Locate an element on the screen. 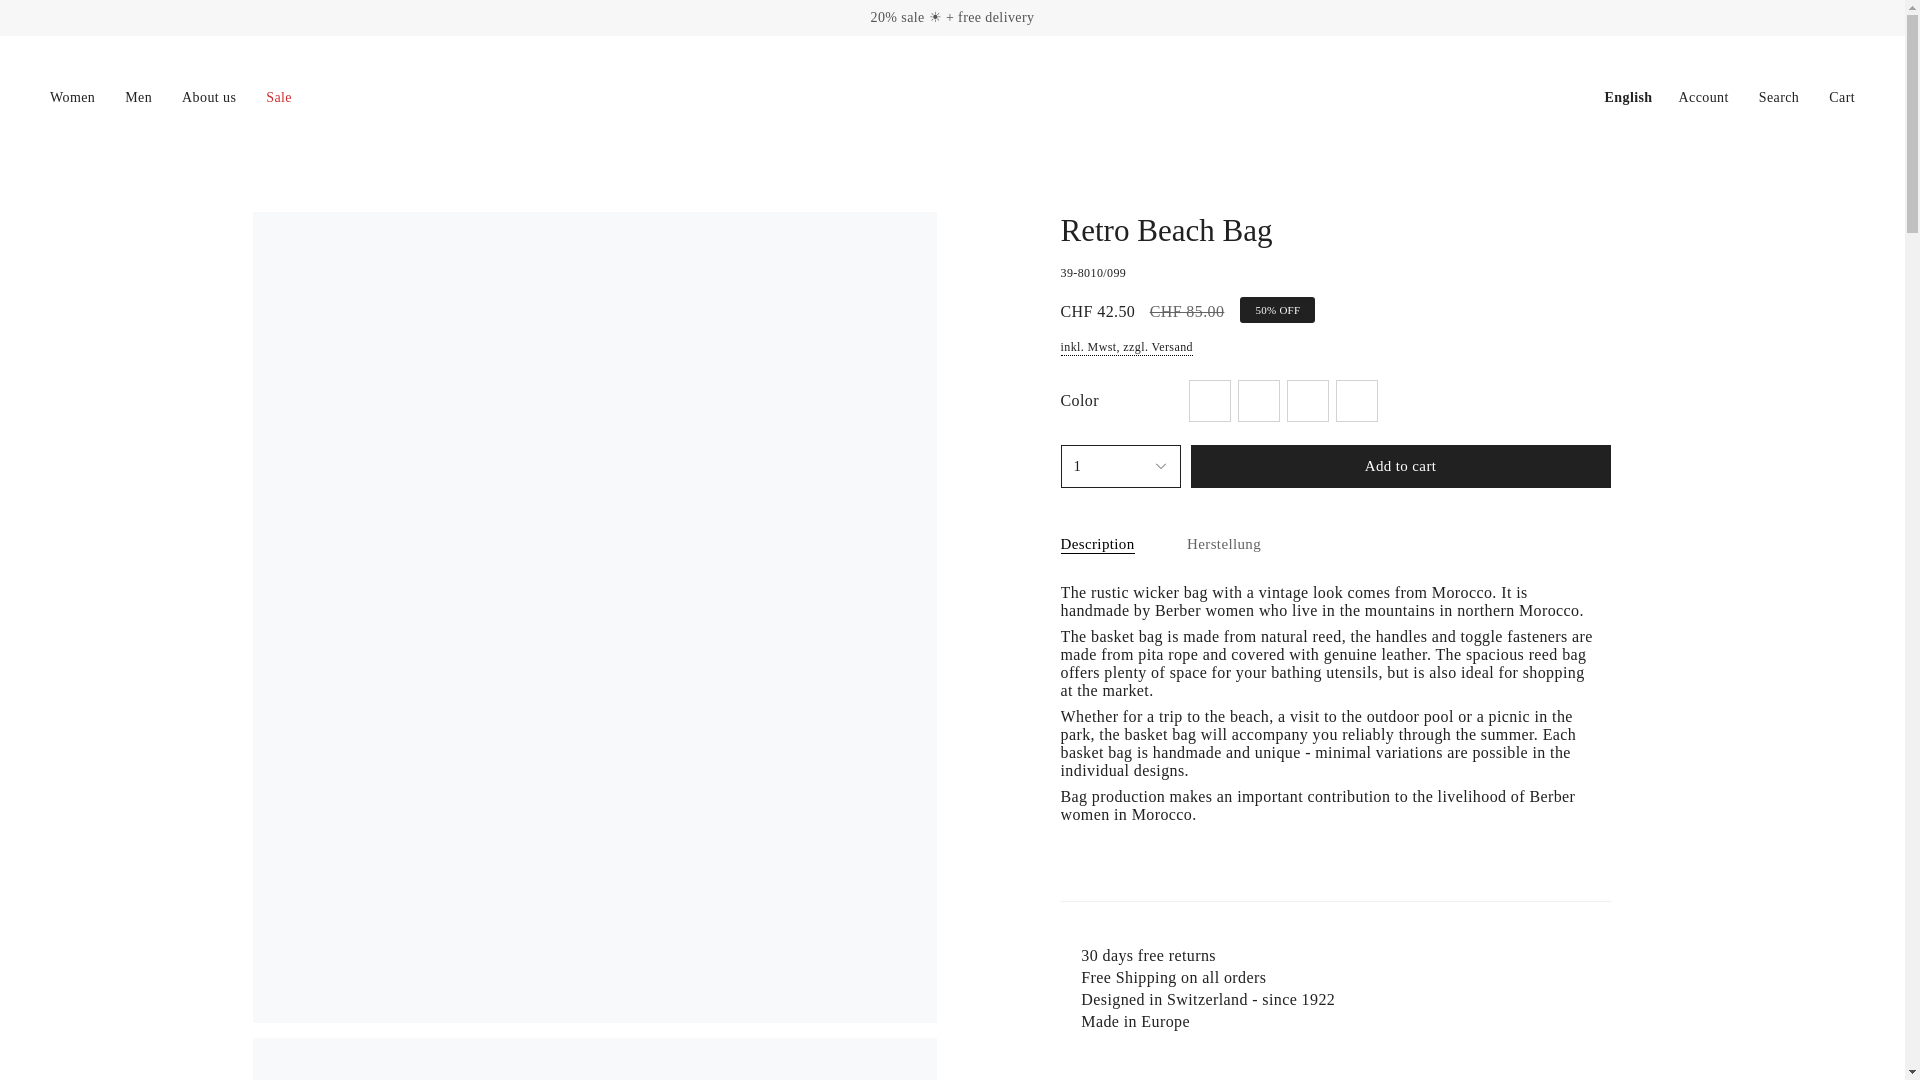 This screenshot has width=1920, height=1080. Cart is located at coordinates (1842, 98).